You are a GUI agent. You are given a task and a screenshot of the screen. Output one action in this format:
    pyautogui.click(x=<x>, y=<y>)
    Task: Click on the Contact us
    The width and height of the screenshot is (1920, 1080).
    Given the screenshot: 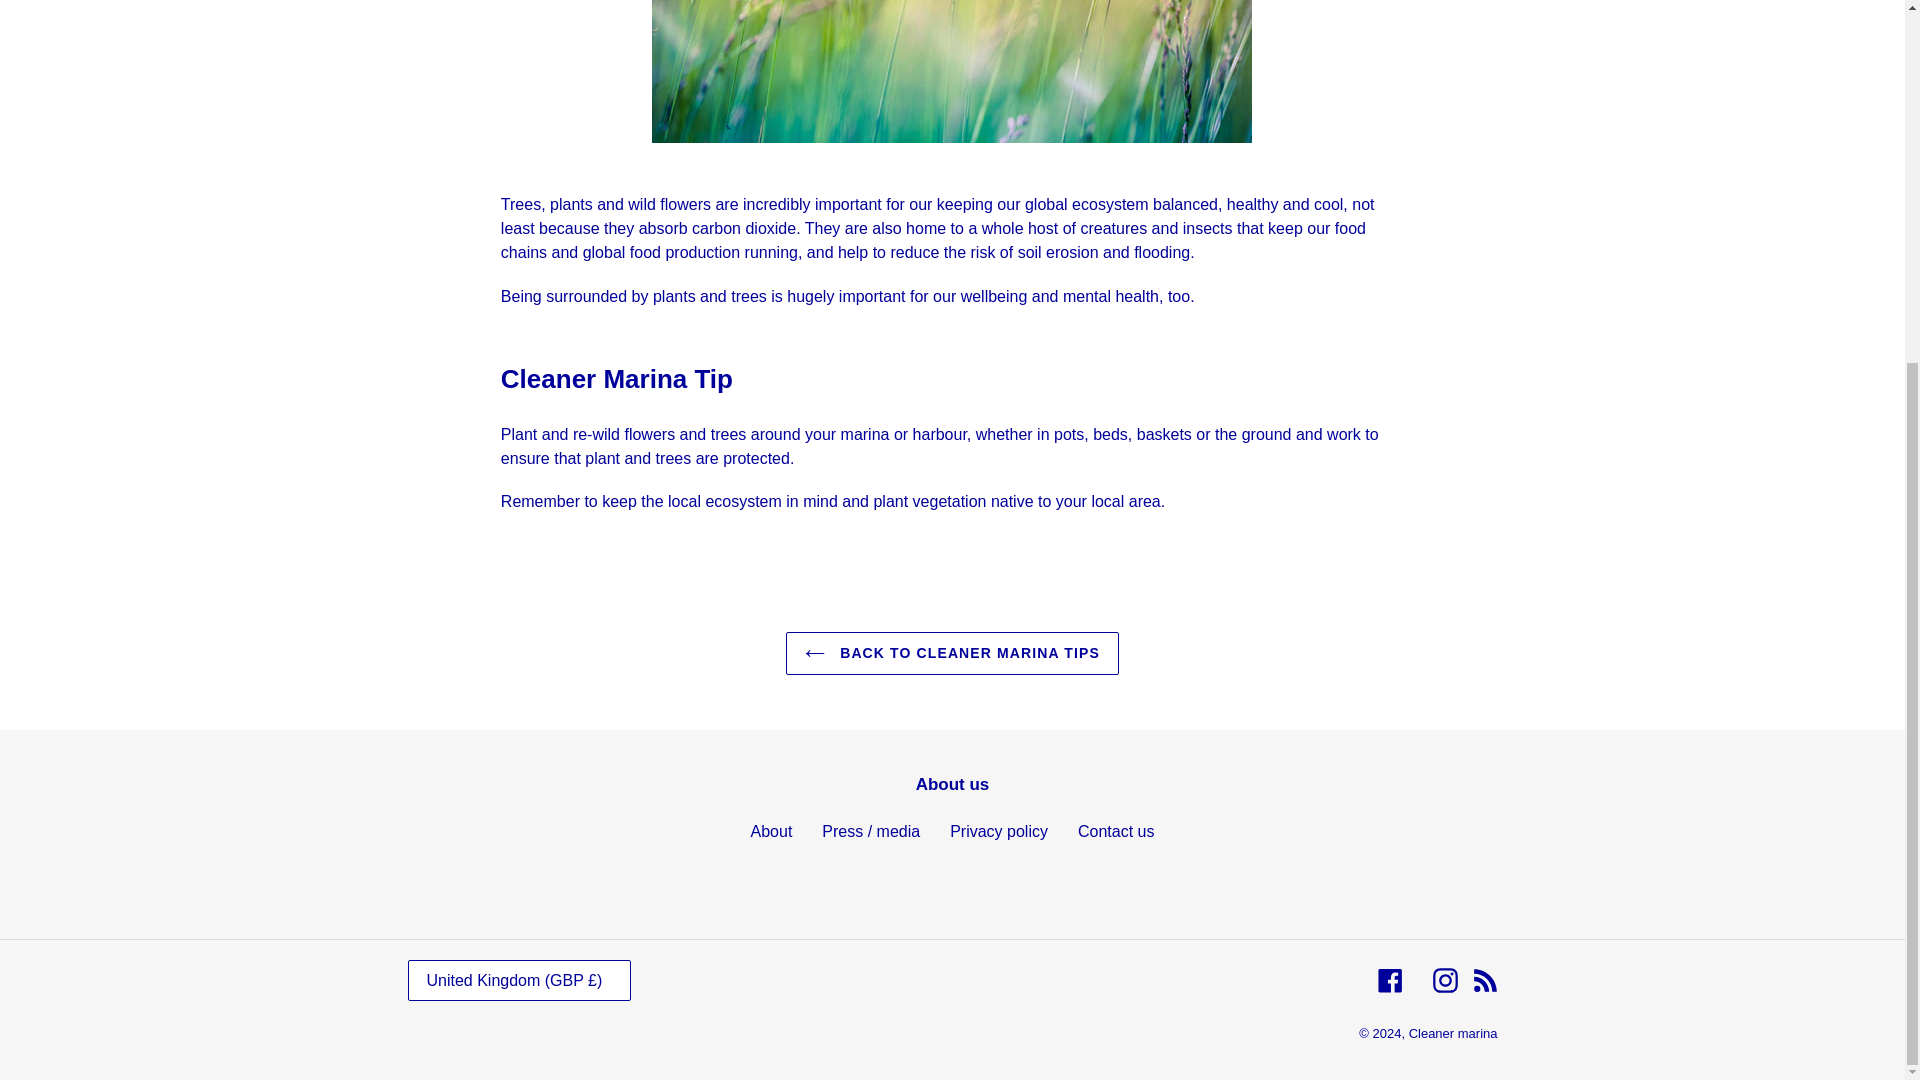 What is the action you would take?
    pyautogui.click(x=1115, y=831)
    